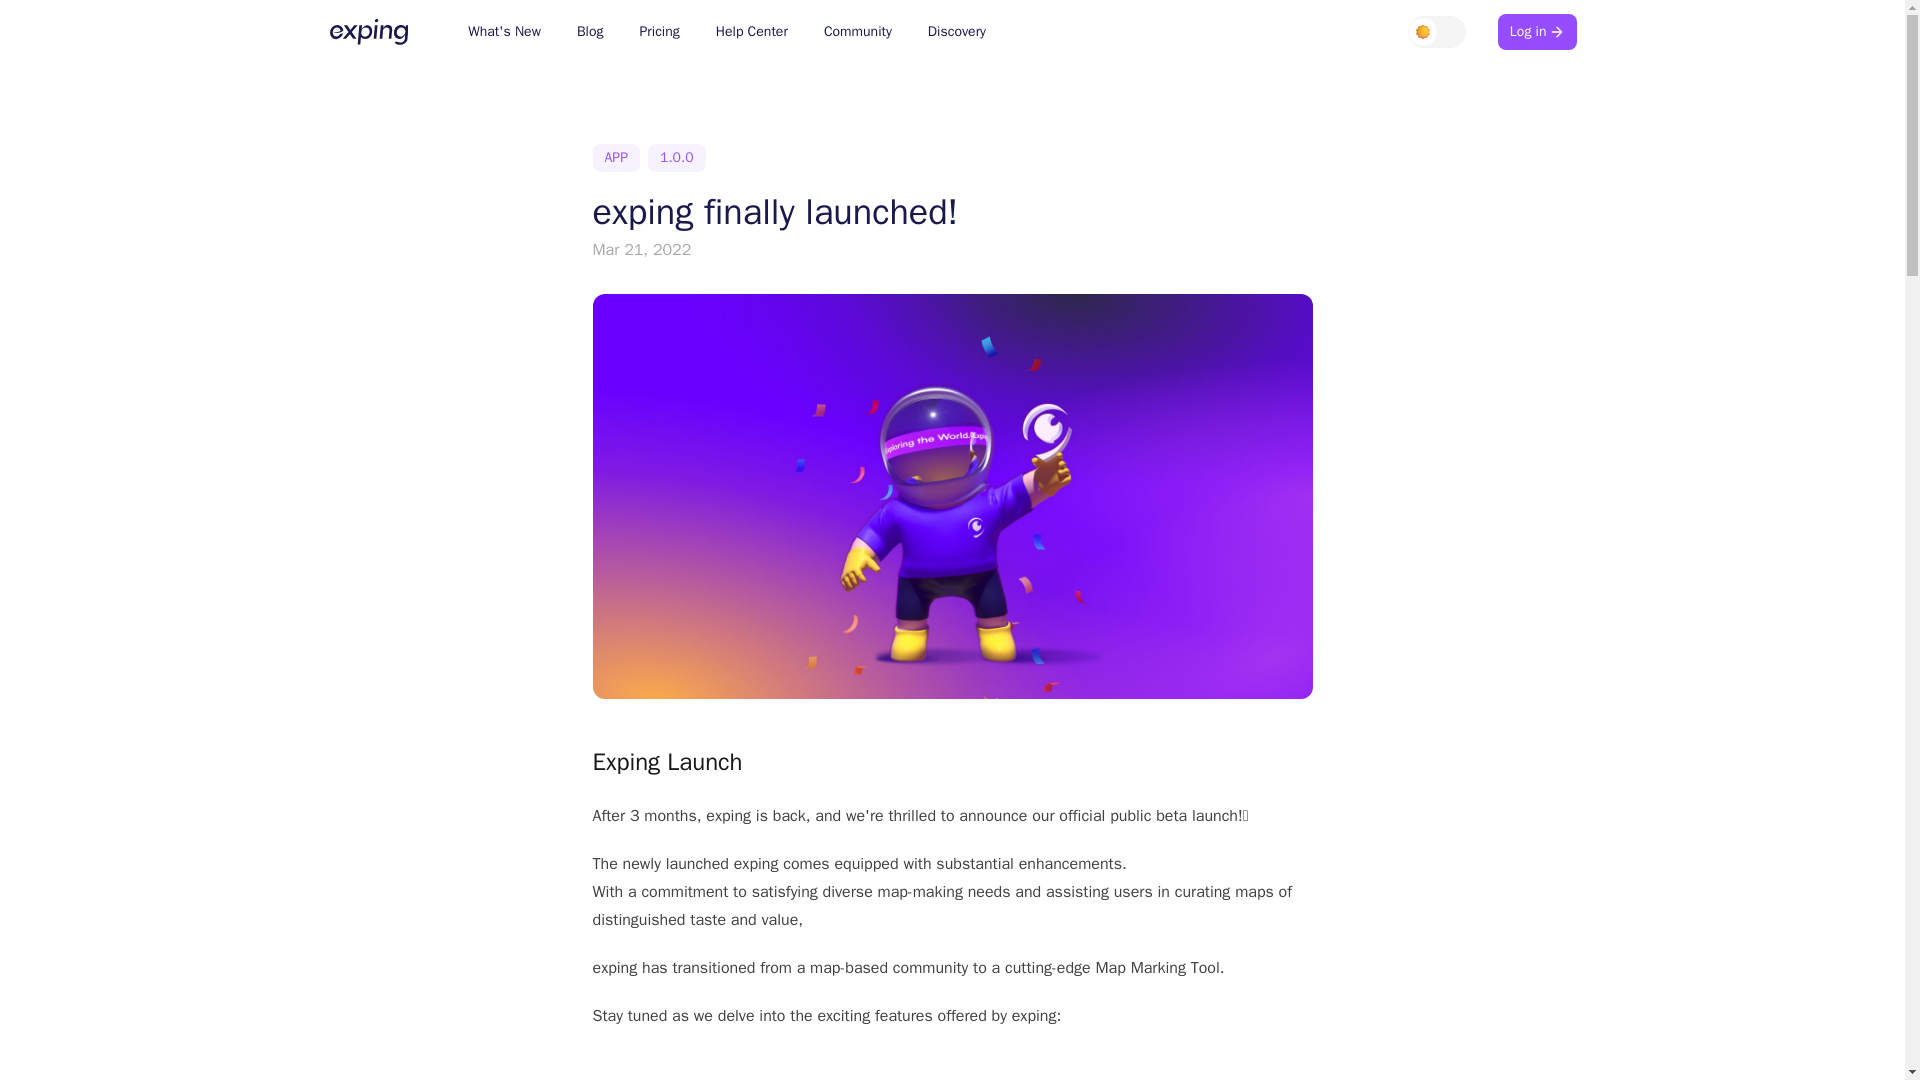 The width and height of the screenshot is (1920, 1080). Describe the element at coordinates (956, 32) in the screenshot. I see `Discovery` at that location.